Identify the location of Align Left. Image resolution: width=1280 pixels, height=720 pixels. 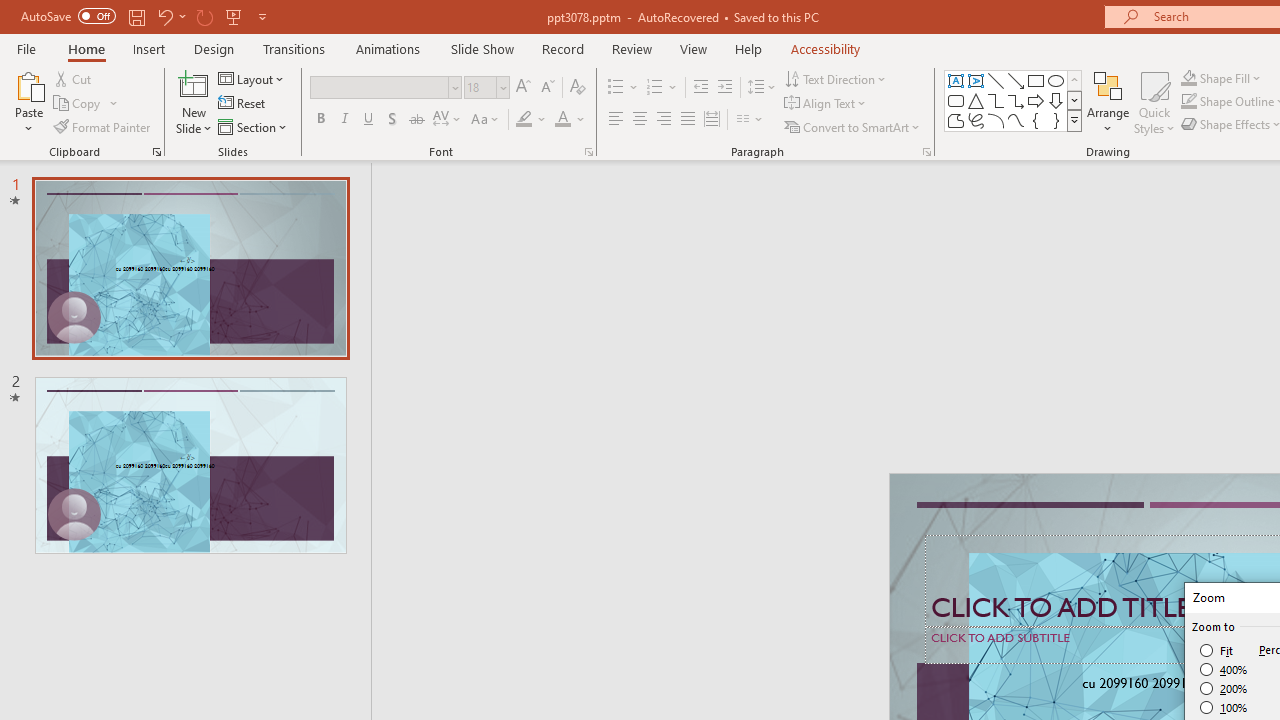
(616, 120).